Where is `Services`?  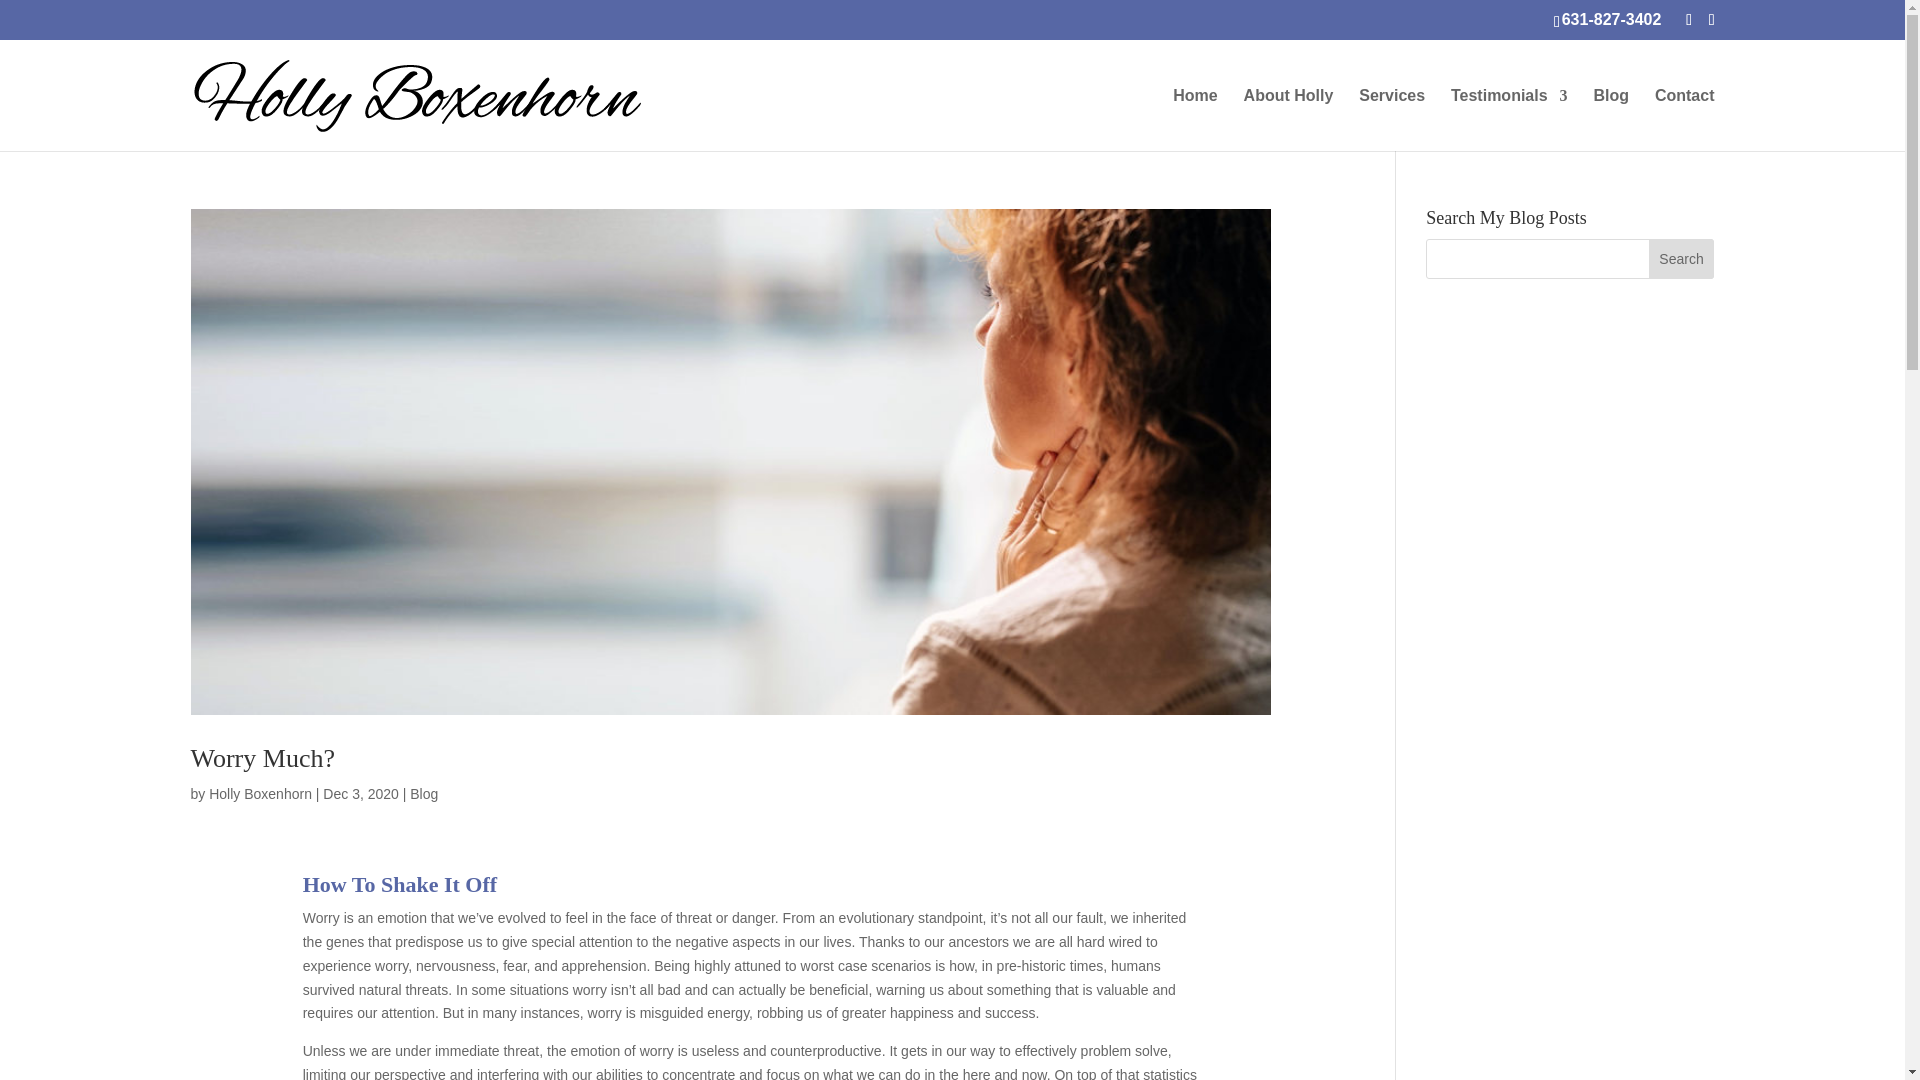
Services is located at coordinates (1392, 120).